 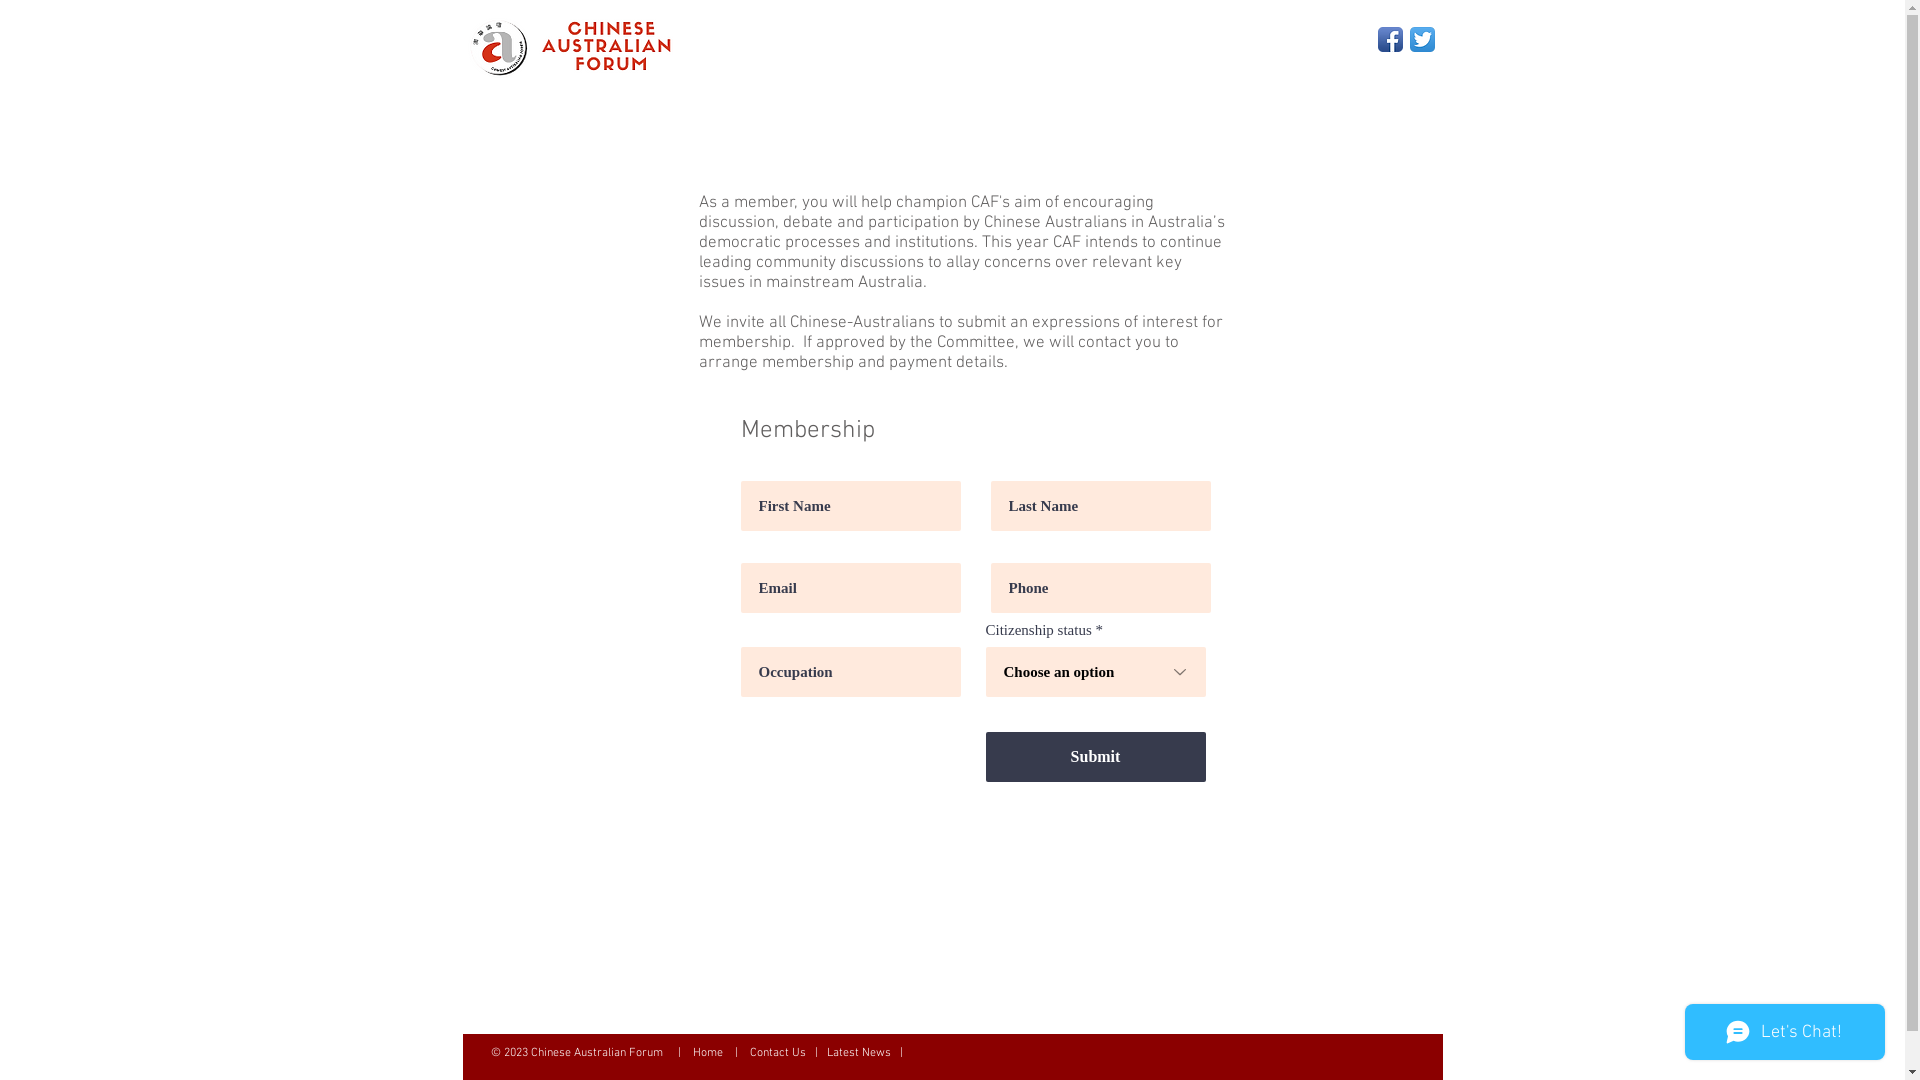 What do you see at coordinates (858, 1053) in the screenshot?
I see `Latest News` at bounding box center [858, 1053].